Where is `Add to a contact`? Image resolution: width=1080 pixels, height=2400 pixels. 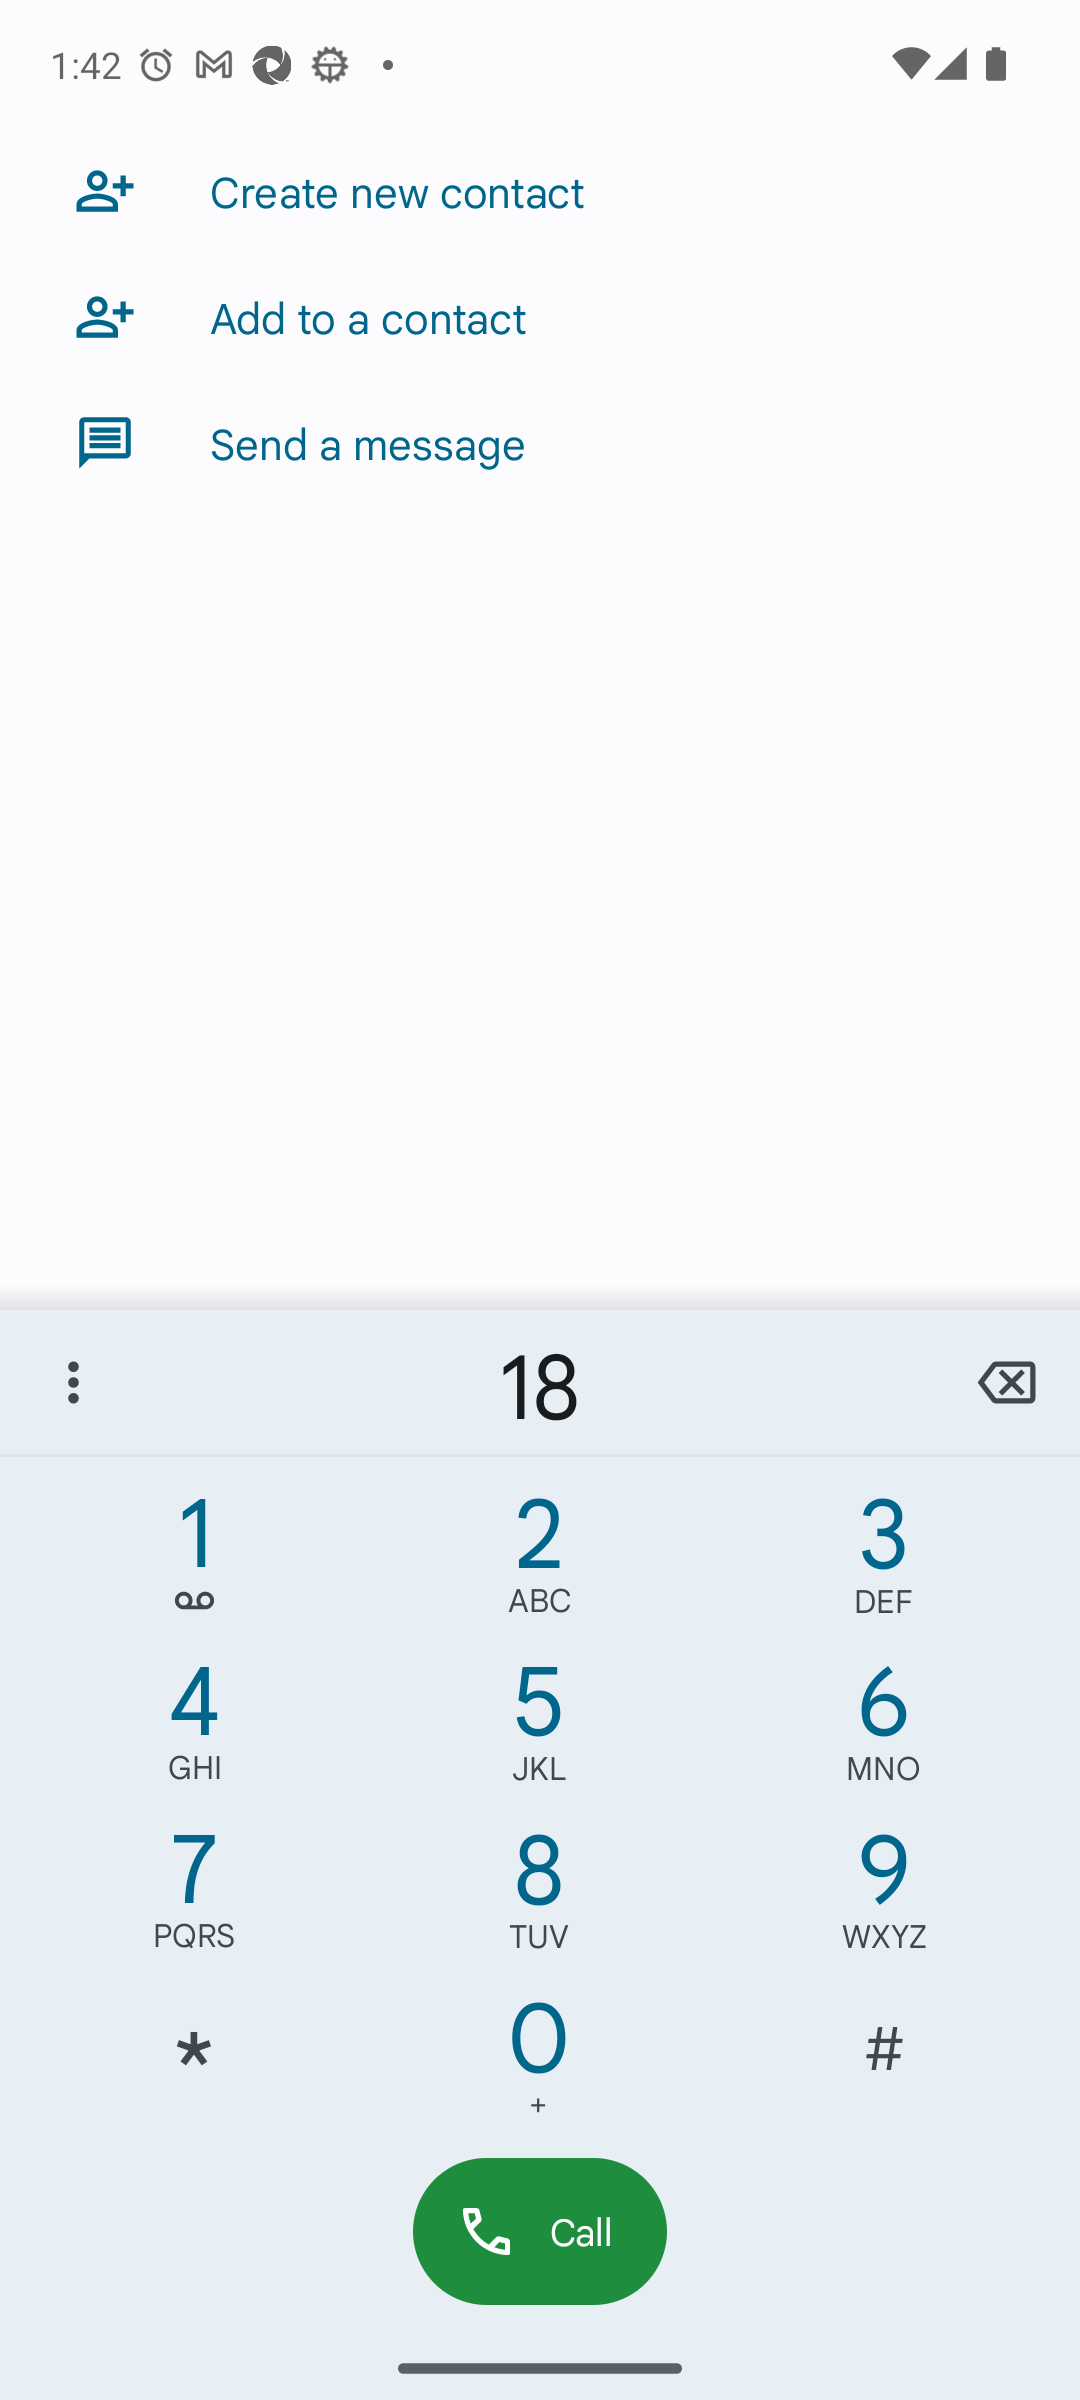
Add to a contact is located at coordinates (540, 316).